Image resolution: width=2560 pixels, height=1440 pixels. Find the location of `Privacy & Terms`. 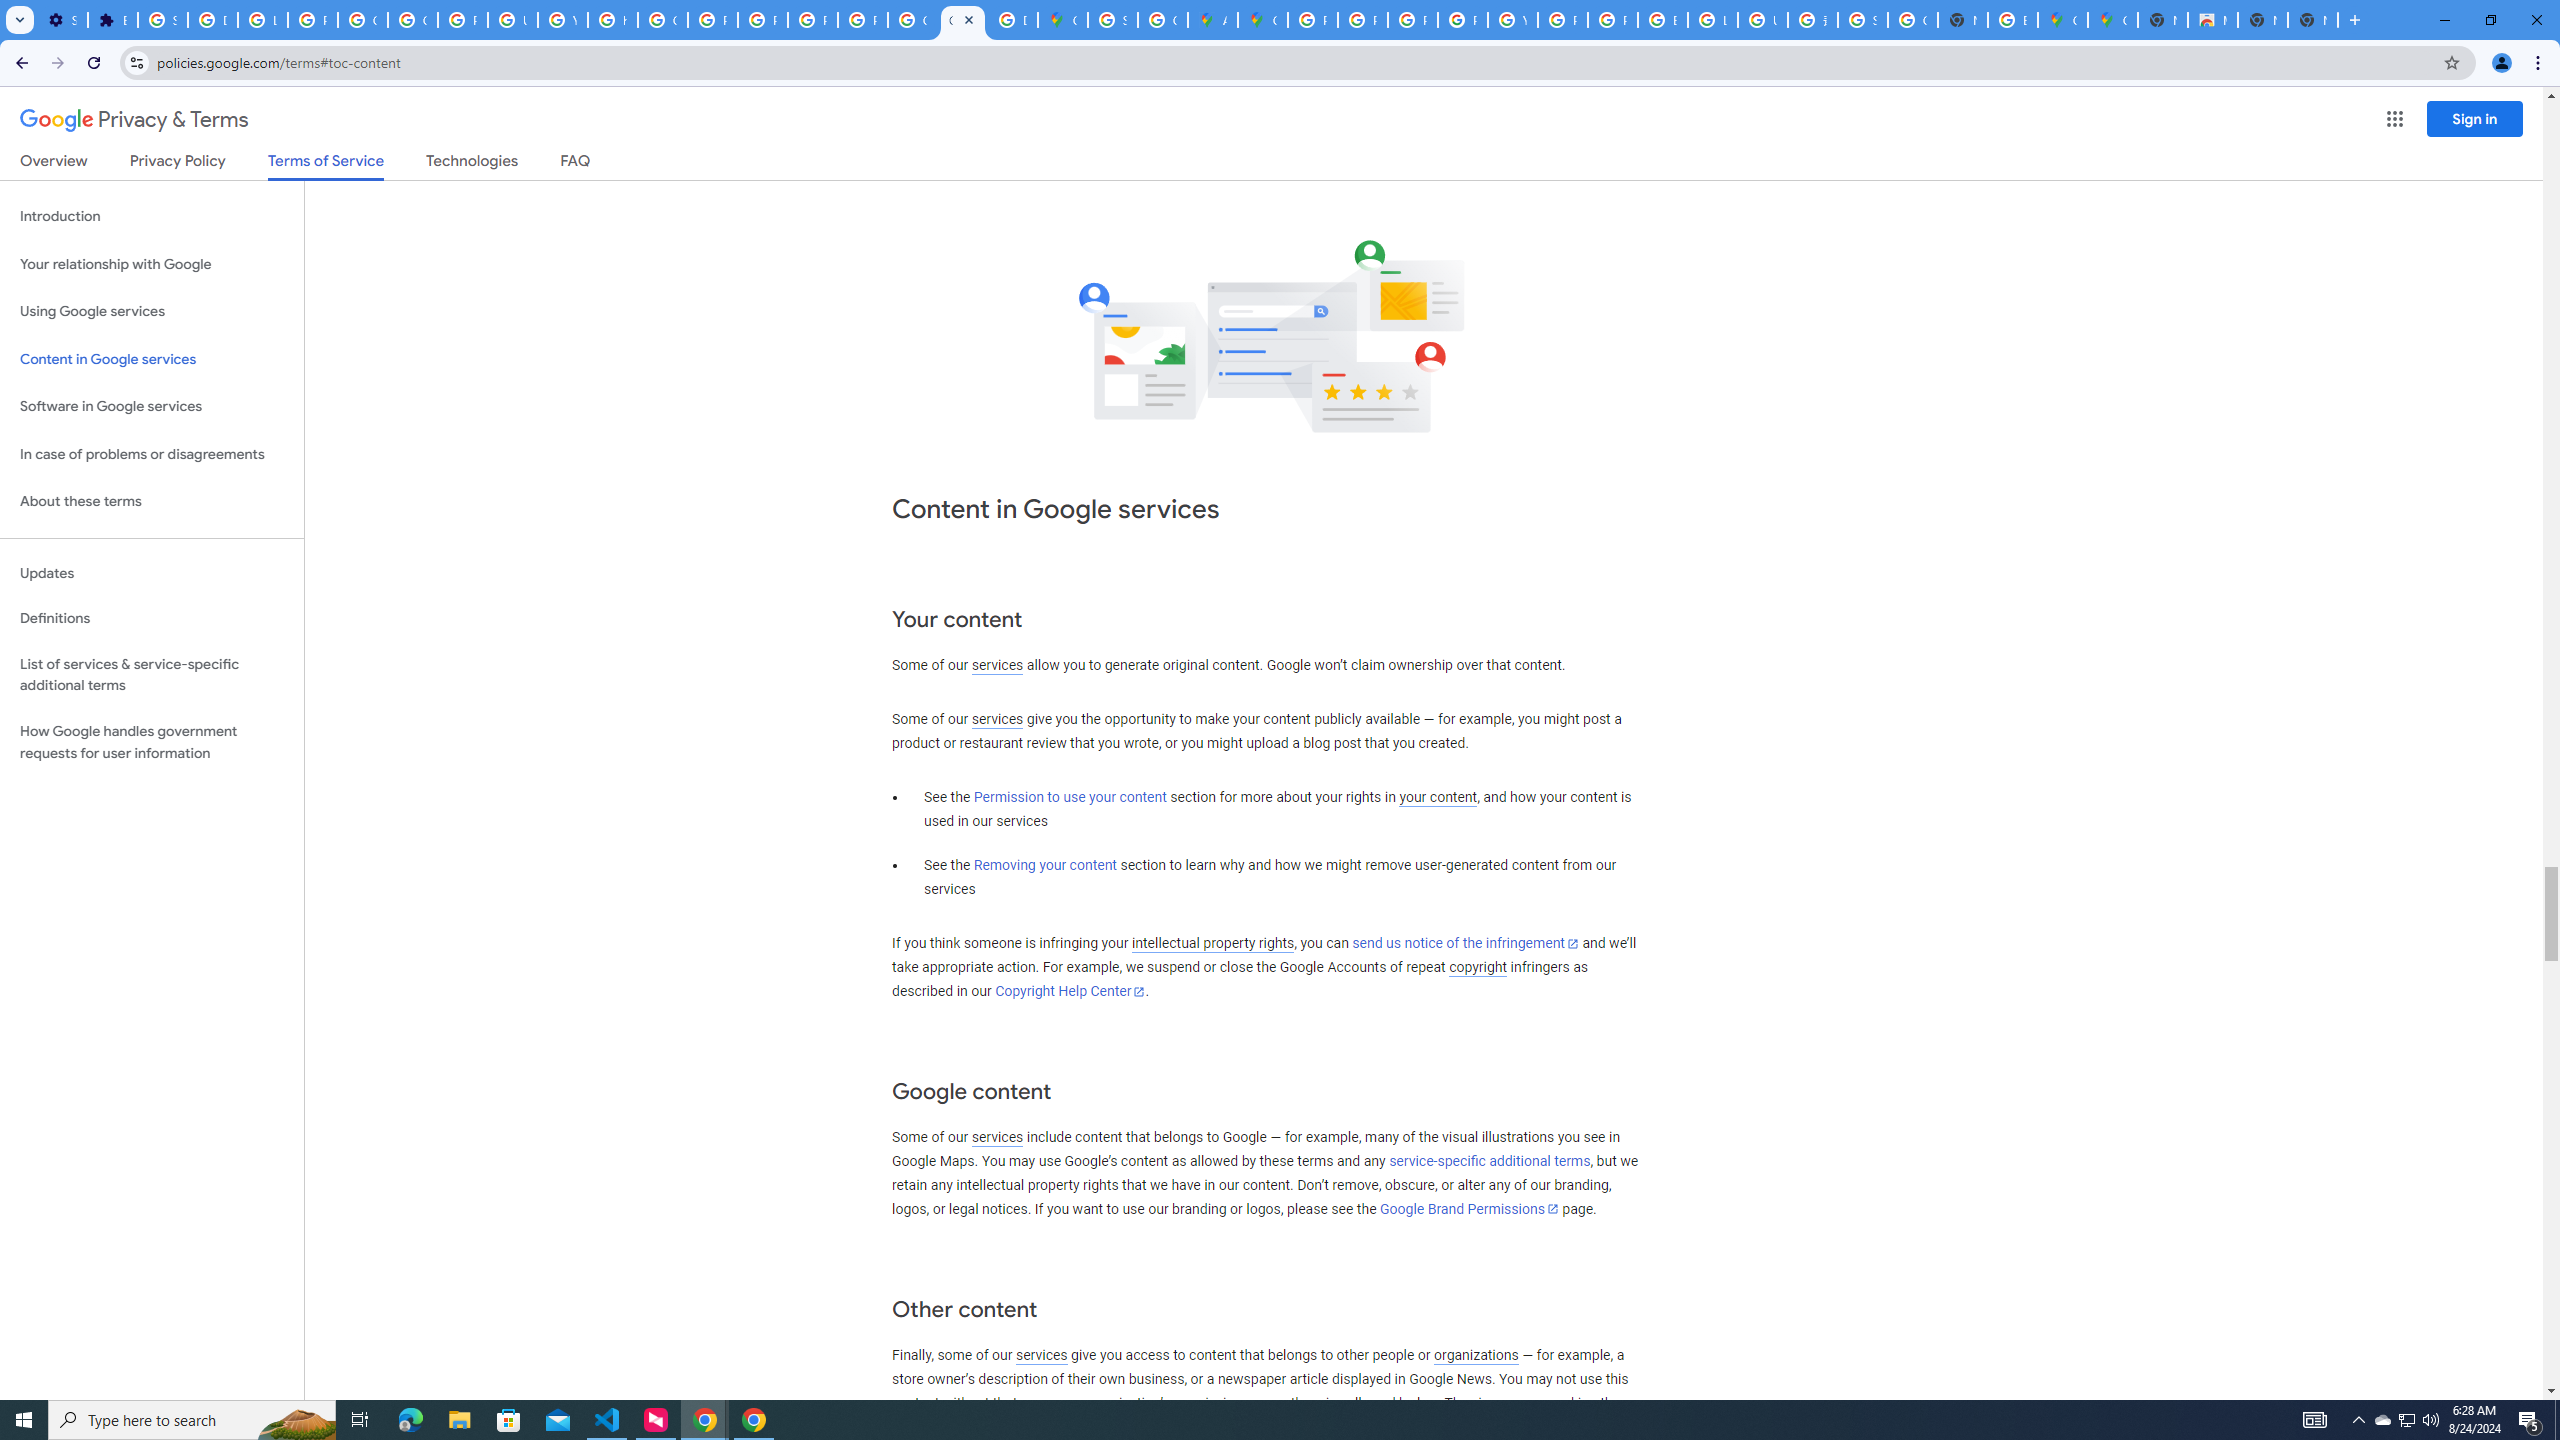

Privacy & Terms is located at coordinates (134, 120).